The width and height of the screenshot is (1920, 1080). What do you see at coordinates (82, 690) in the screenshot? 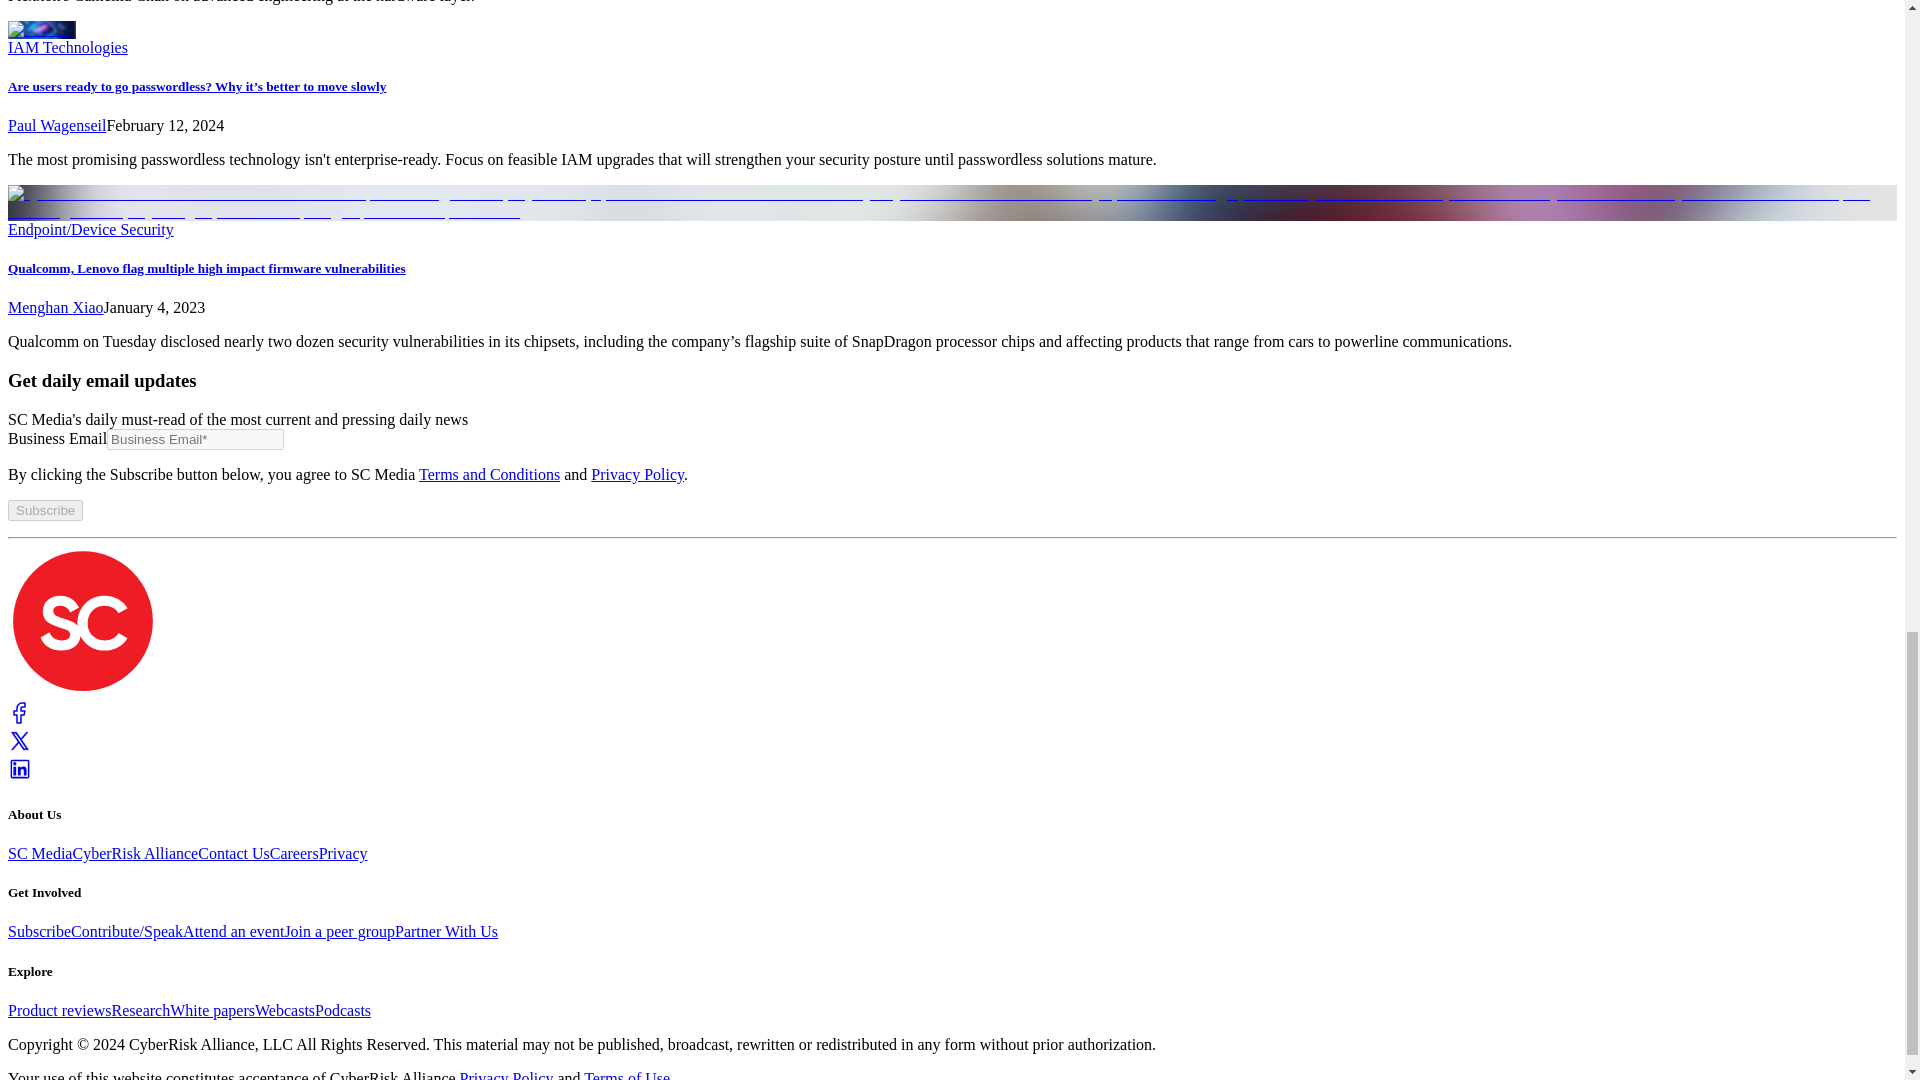
I see `SC Media` at bounding box center [82, 690].